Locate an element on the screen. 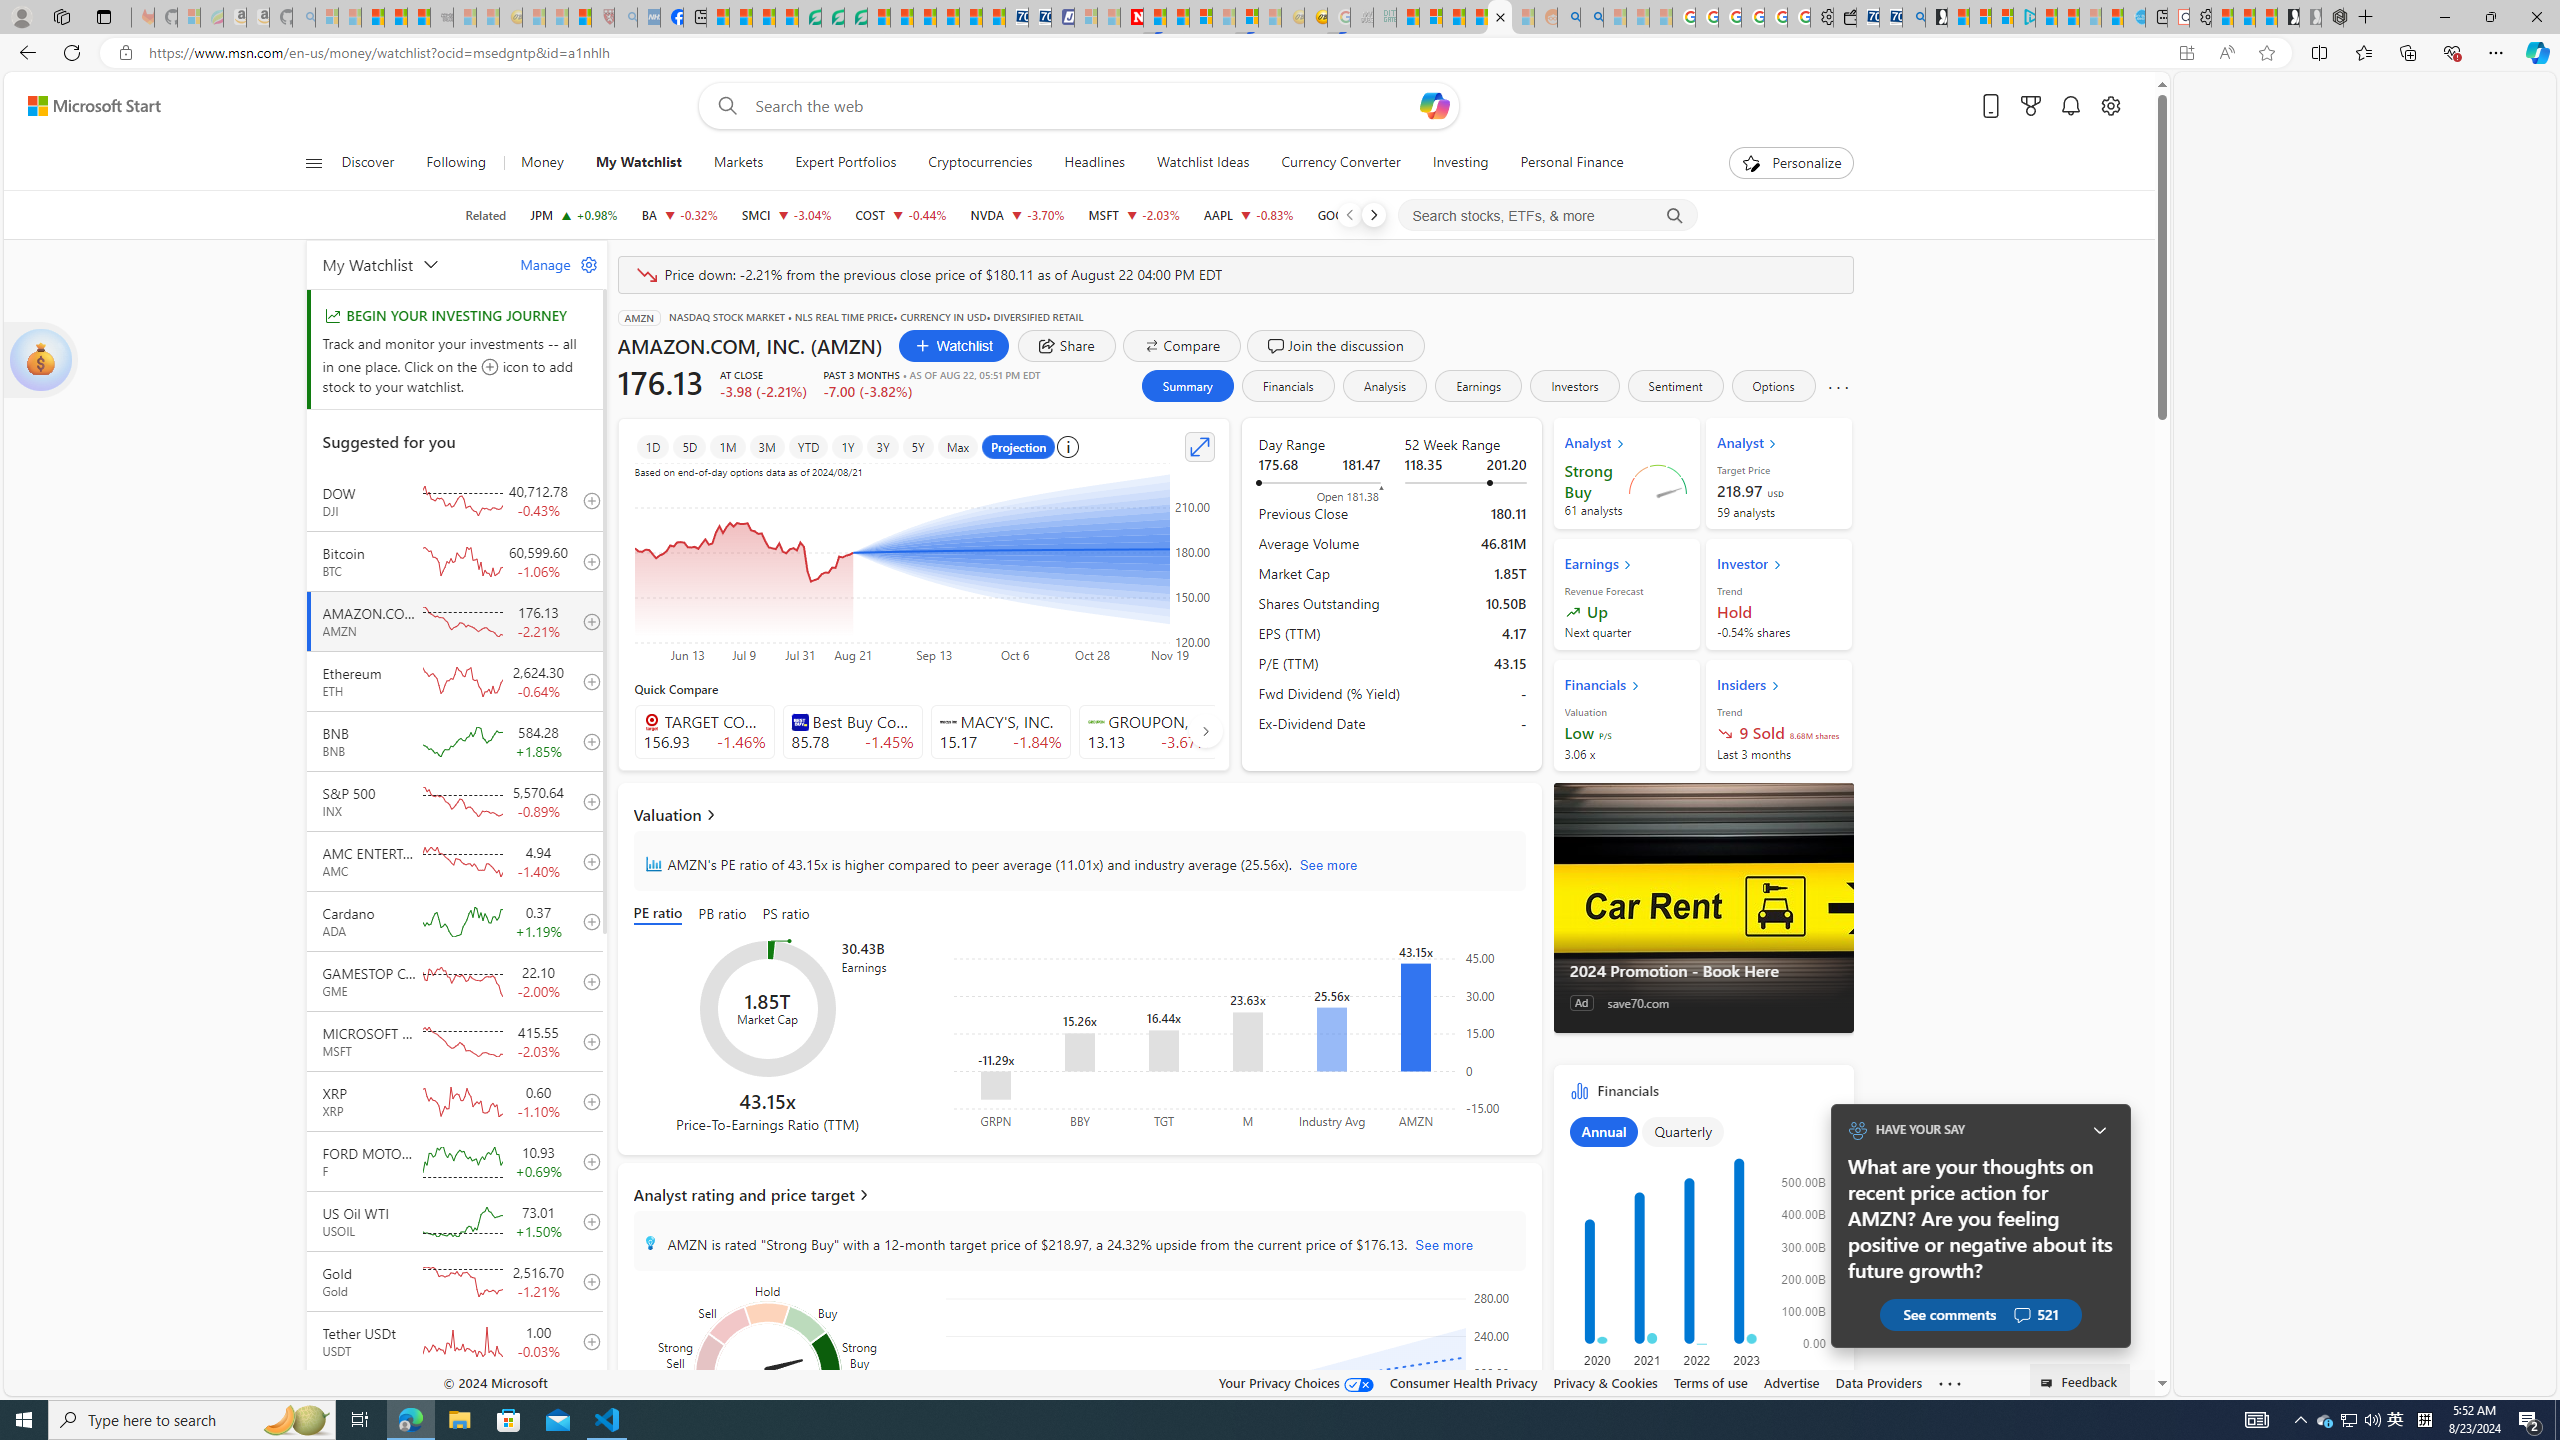 The width and height of the screenshot is (2560, 1440). show card is located at coordinates (40, 360).